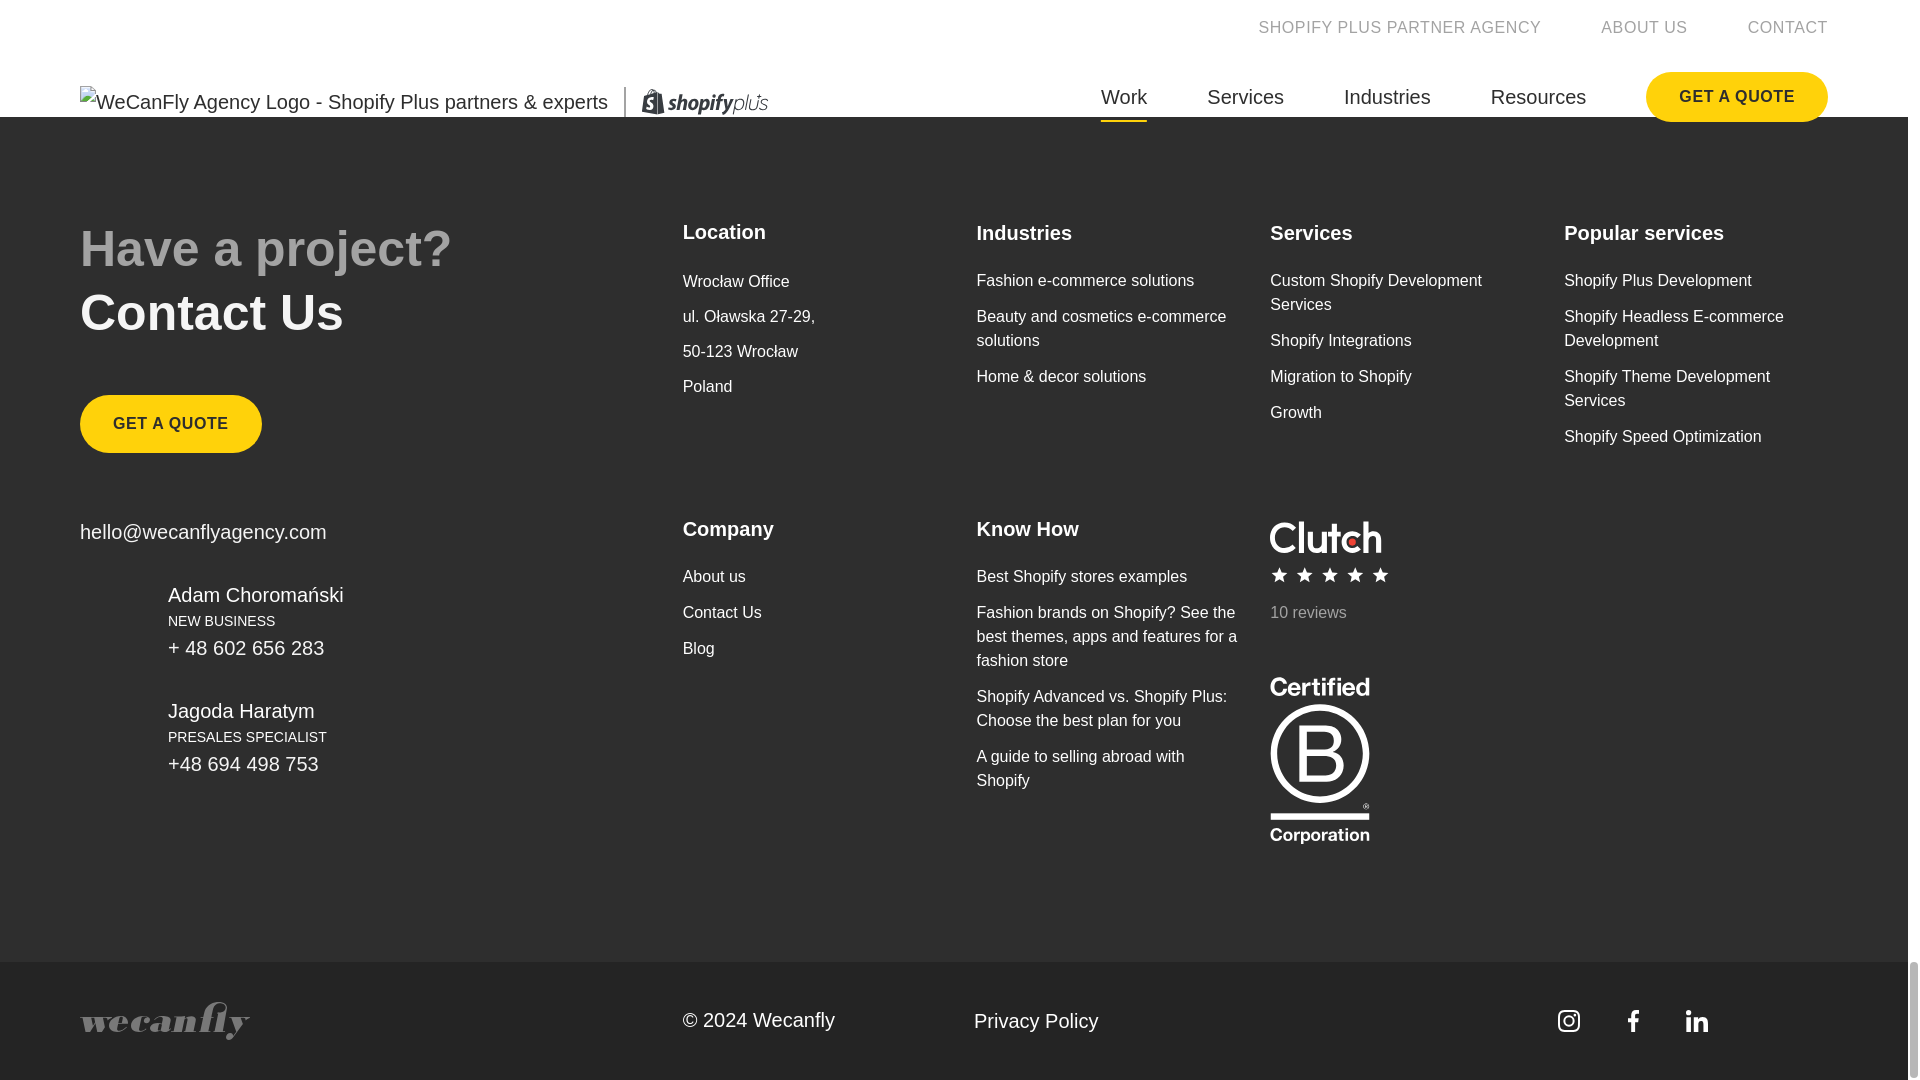  What do you see at coordinates (1674, 328) in the screenshot?
I see `Shopify Headless E-commerce Development` at bounding box center [1674, 328].